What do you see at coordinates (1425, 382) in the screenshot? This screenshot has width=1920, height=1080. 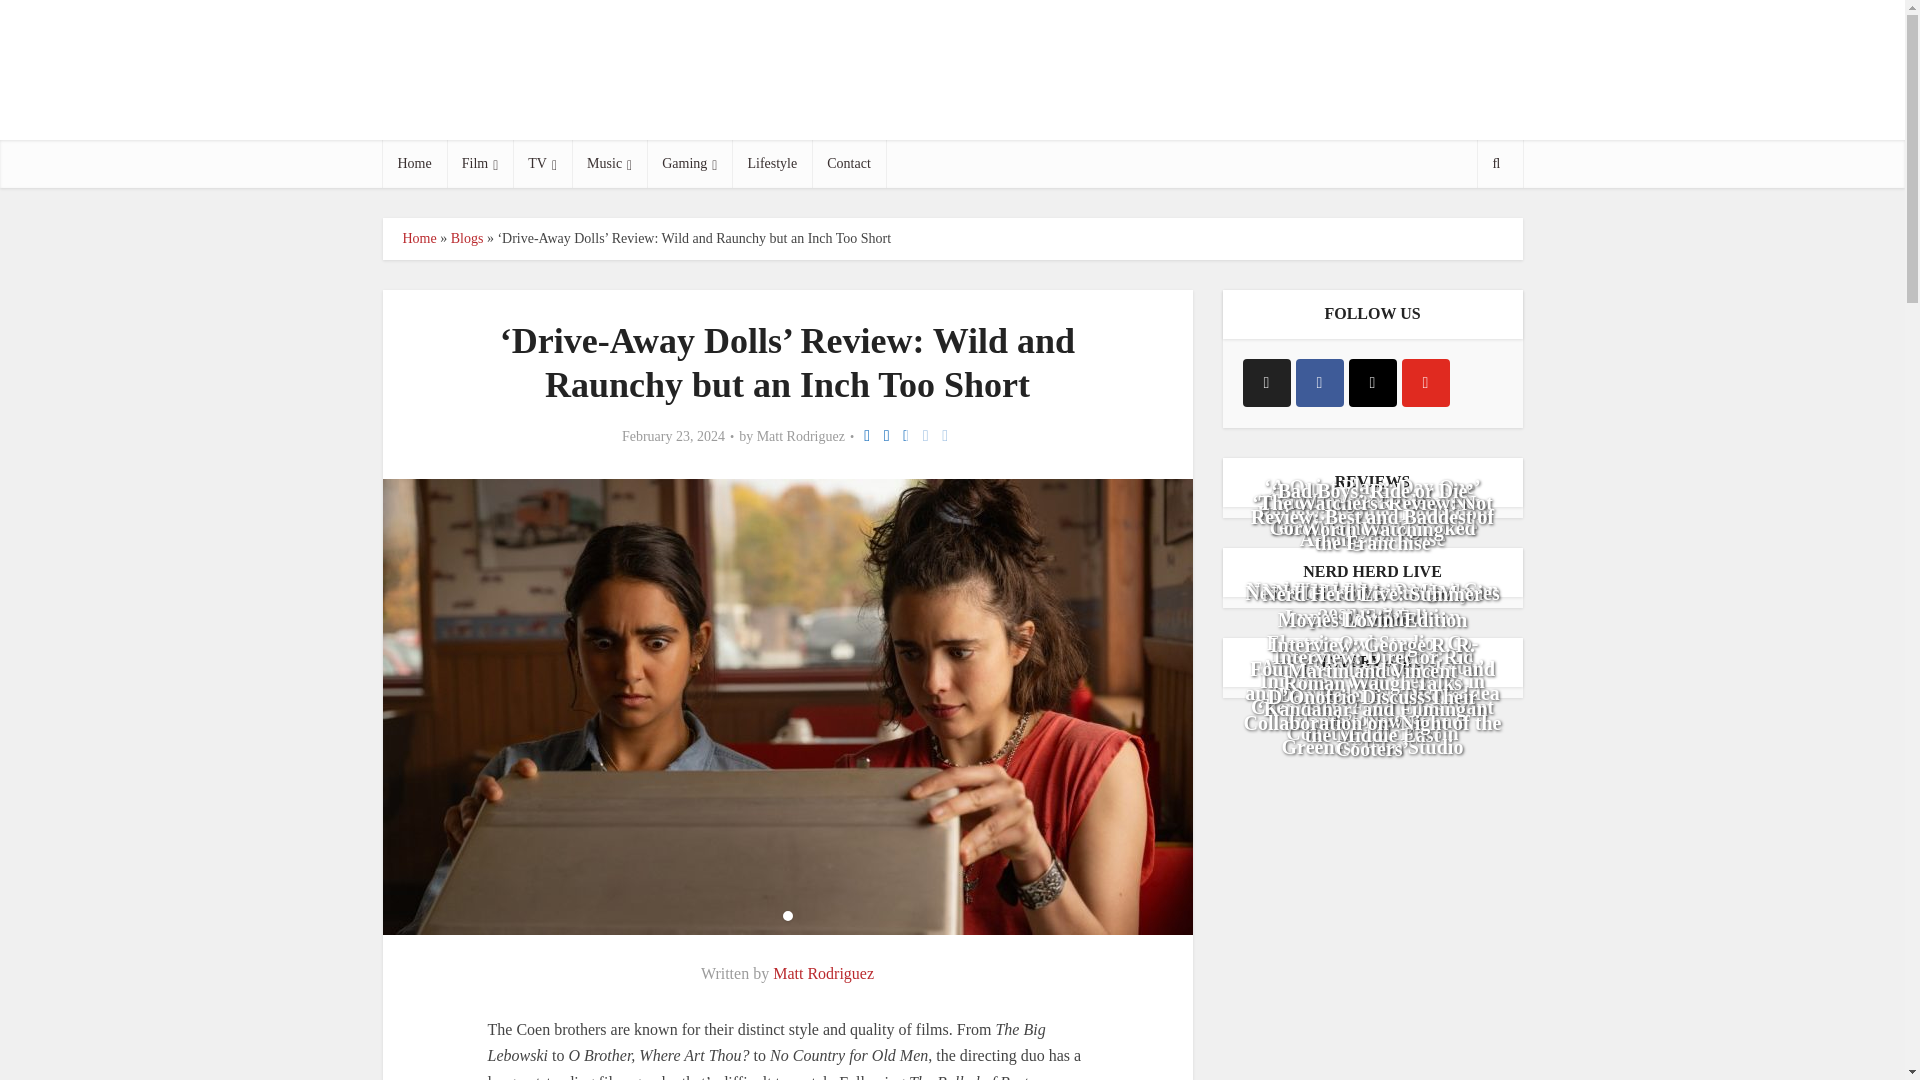 I see `YouTube` at bounding box center [1425, 382].